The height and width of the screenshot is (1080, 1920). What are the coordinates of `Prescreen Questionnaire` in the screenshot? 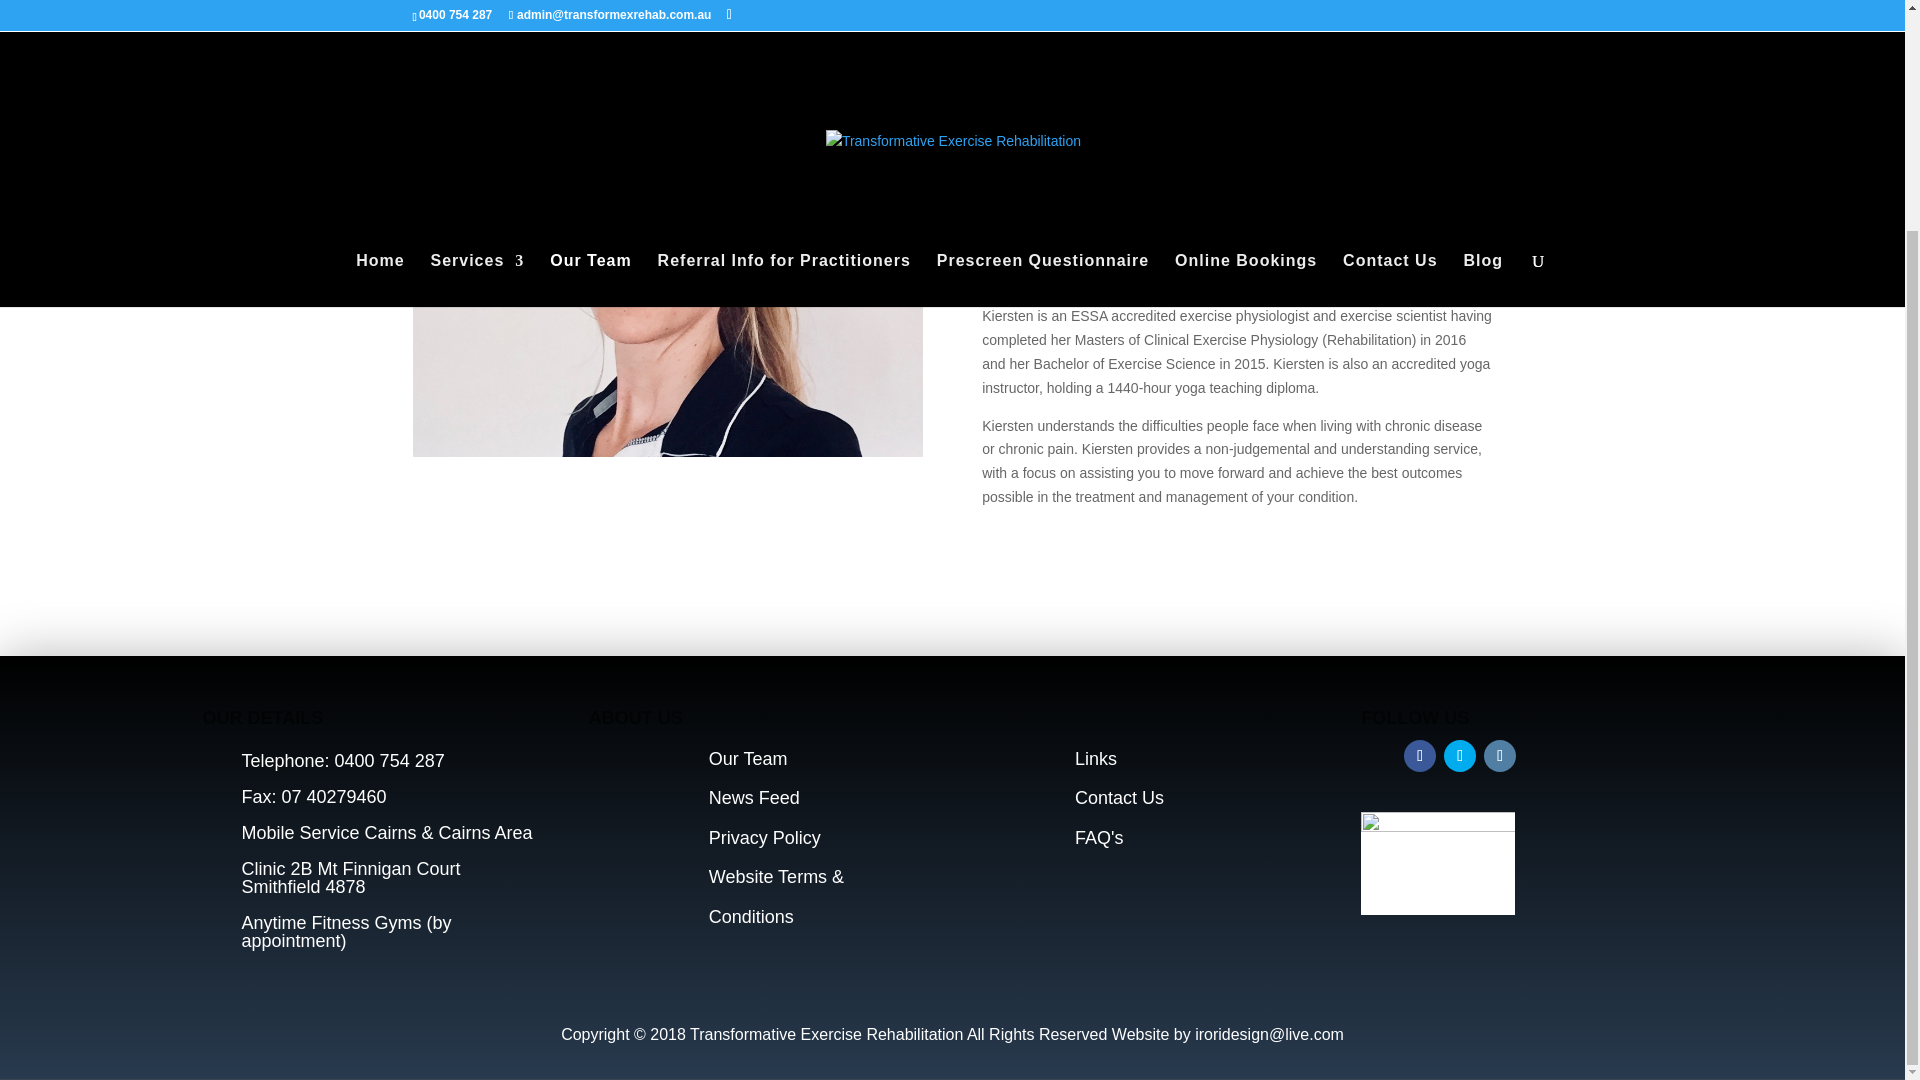 It's located at (1042, 14).